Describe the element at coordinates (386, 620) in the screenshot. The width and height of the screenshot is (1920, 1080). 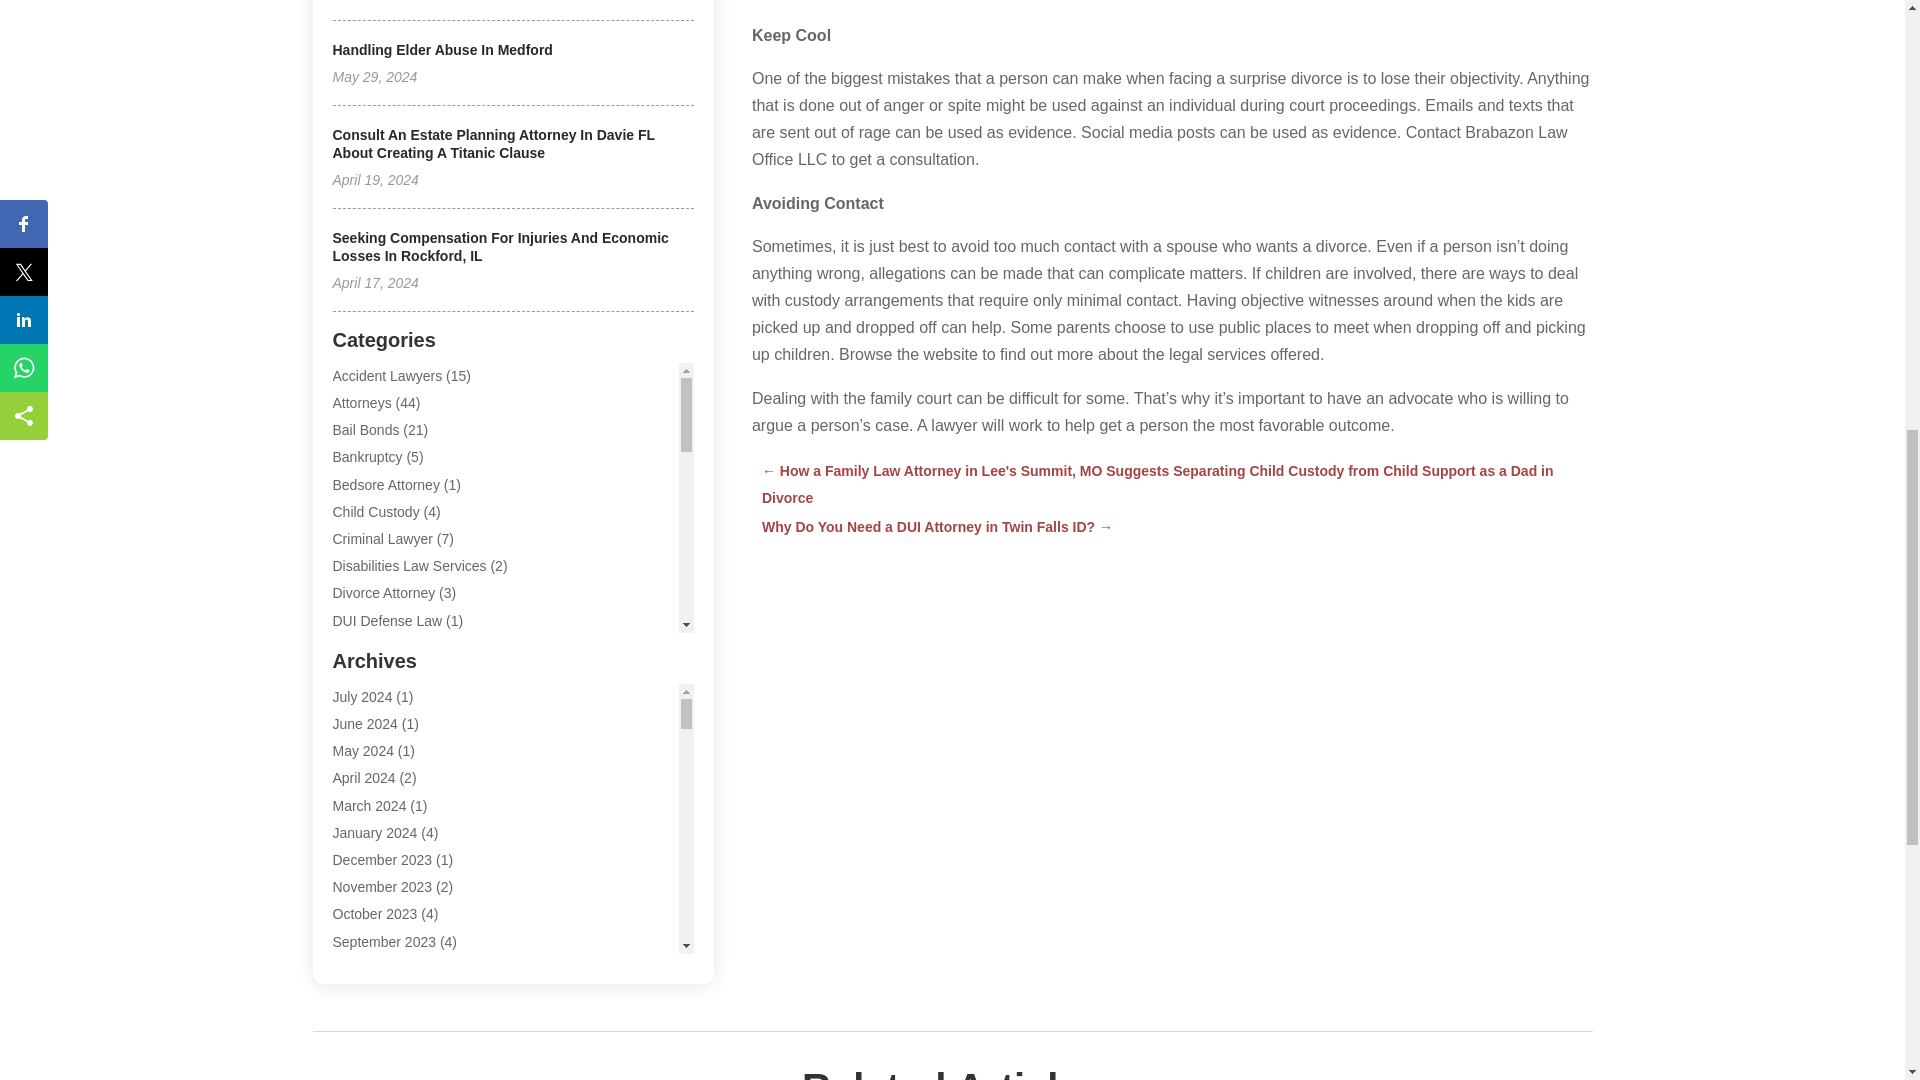
I see `DUI Defense Law` at that location.